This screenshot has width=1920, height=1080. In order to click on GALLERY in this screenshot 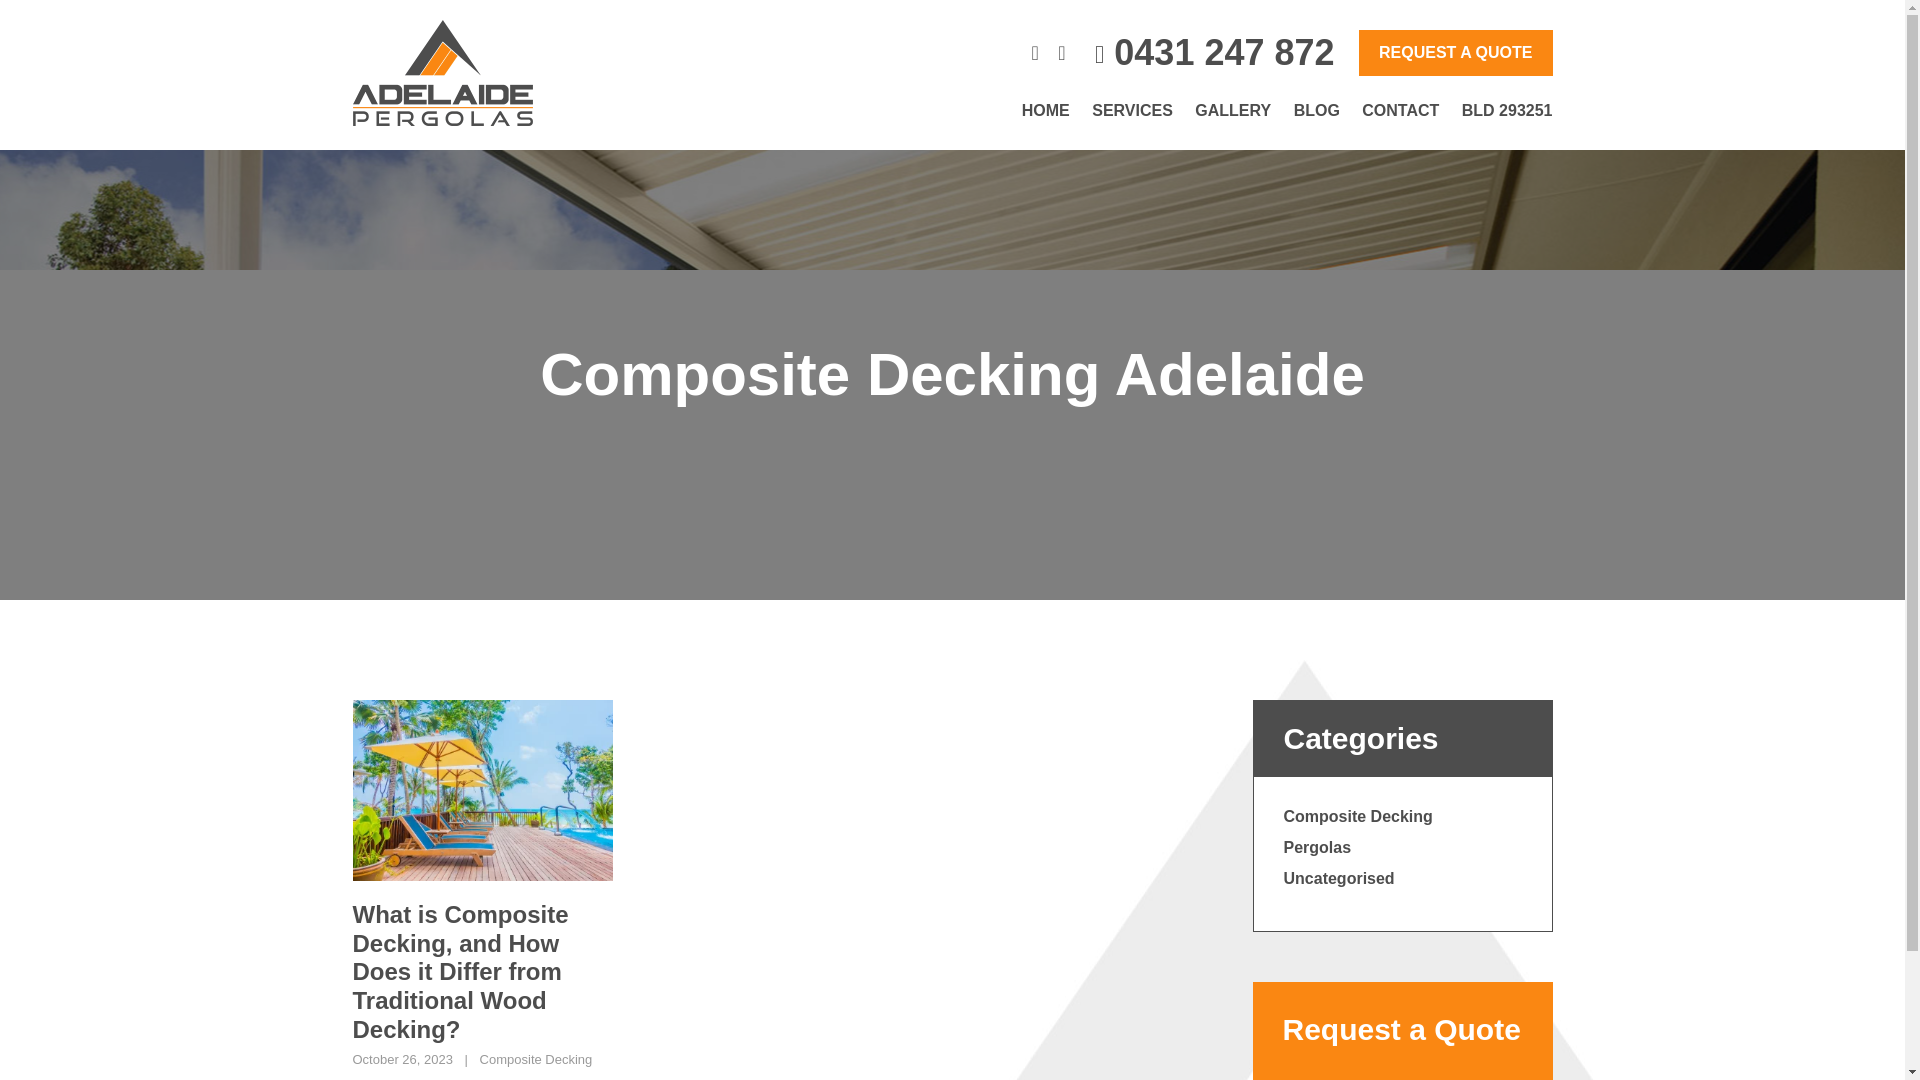, I will do `click(1232, 110)`.